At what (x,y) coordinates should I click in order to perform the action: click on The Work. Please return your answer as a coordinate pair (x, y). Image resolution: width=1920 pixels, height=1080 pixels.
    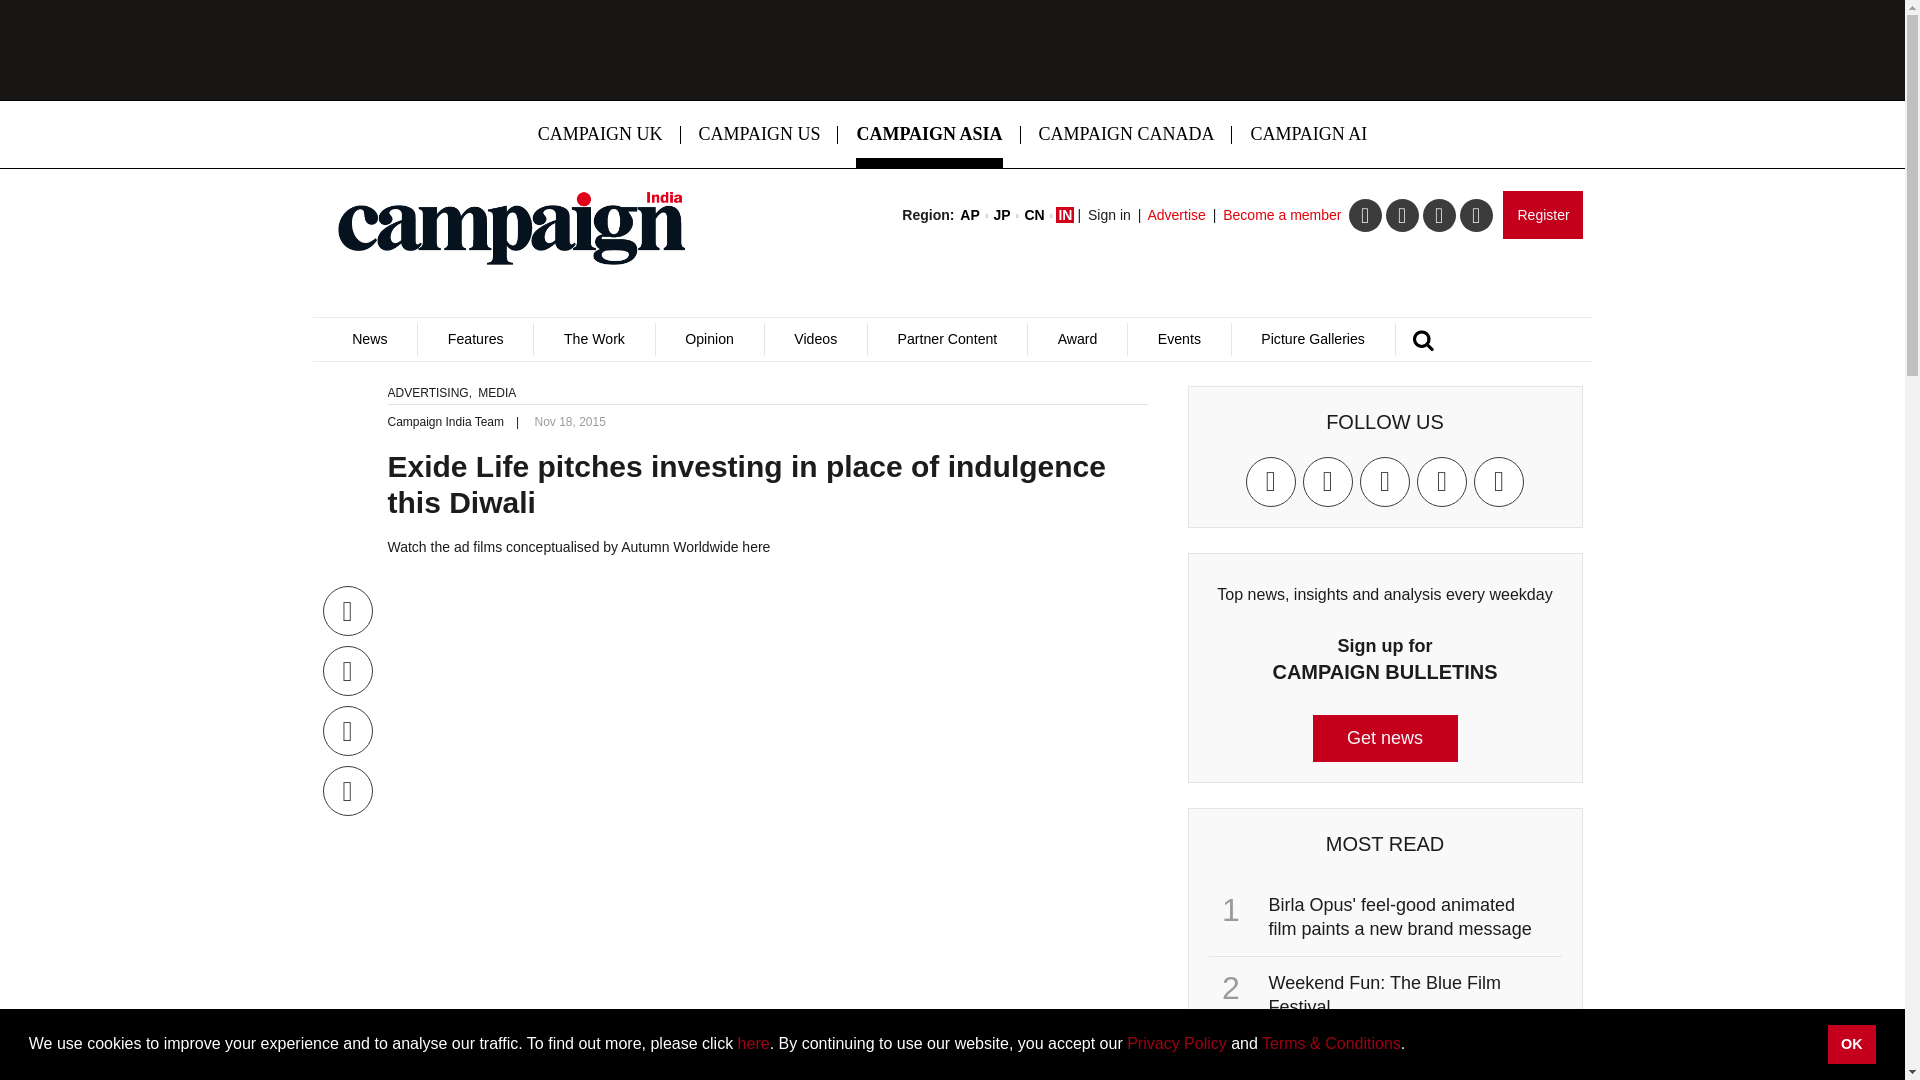
    Looking at the image, I should click on (594, 339).